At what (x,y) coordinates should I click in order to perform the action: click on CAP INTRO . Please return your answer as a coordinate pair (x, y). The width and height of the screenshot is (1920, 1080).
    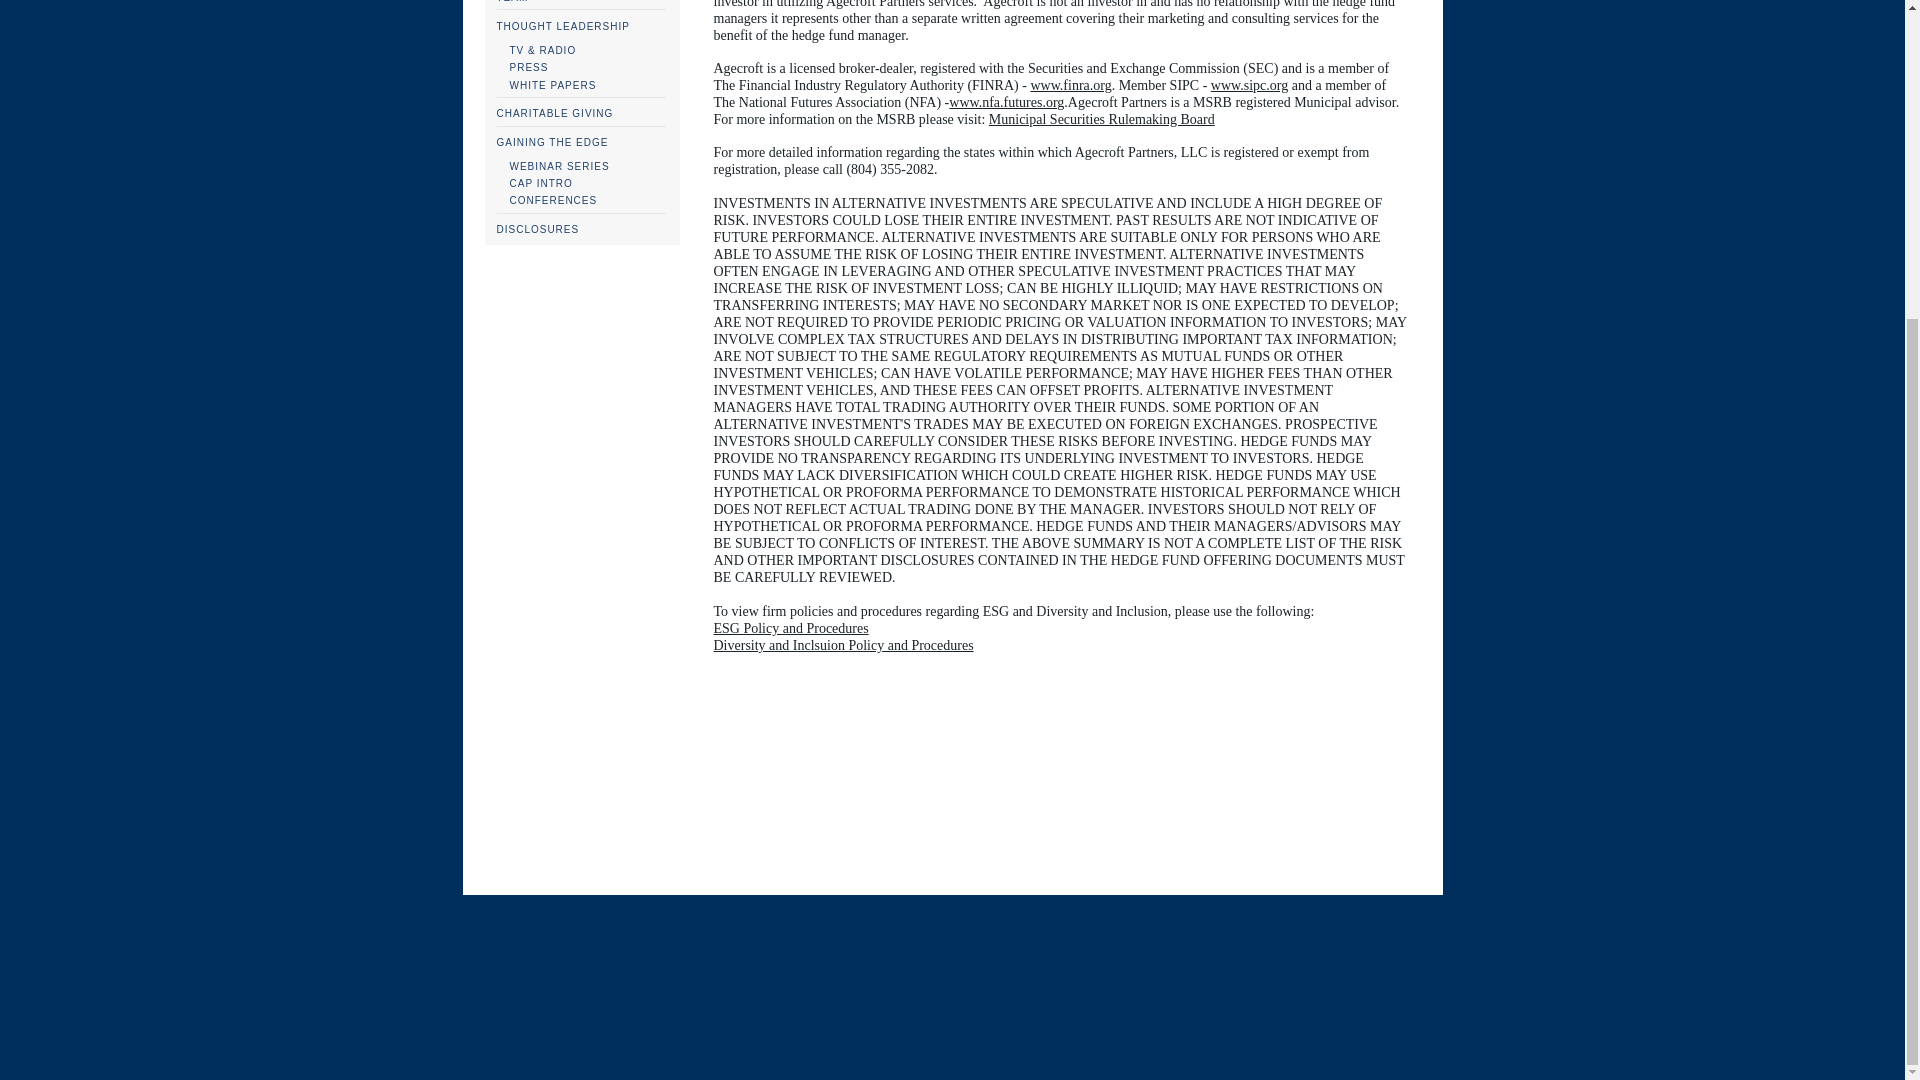
    Looking at the image, I should click on (544, 184).